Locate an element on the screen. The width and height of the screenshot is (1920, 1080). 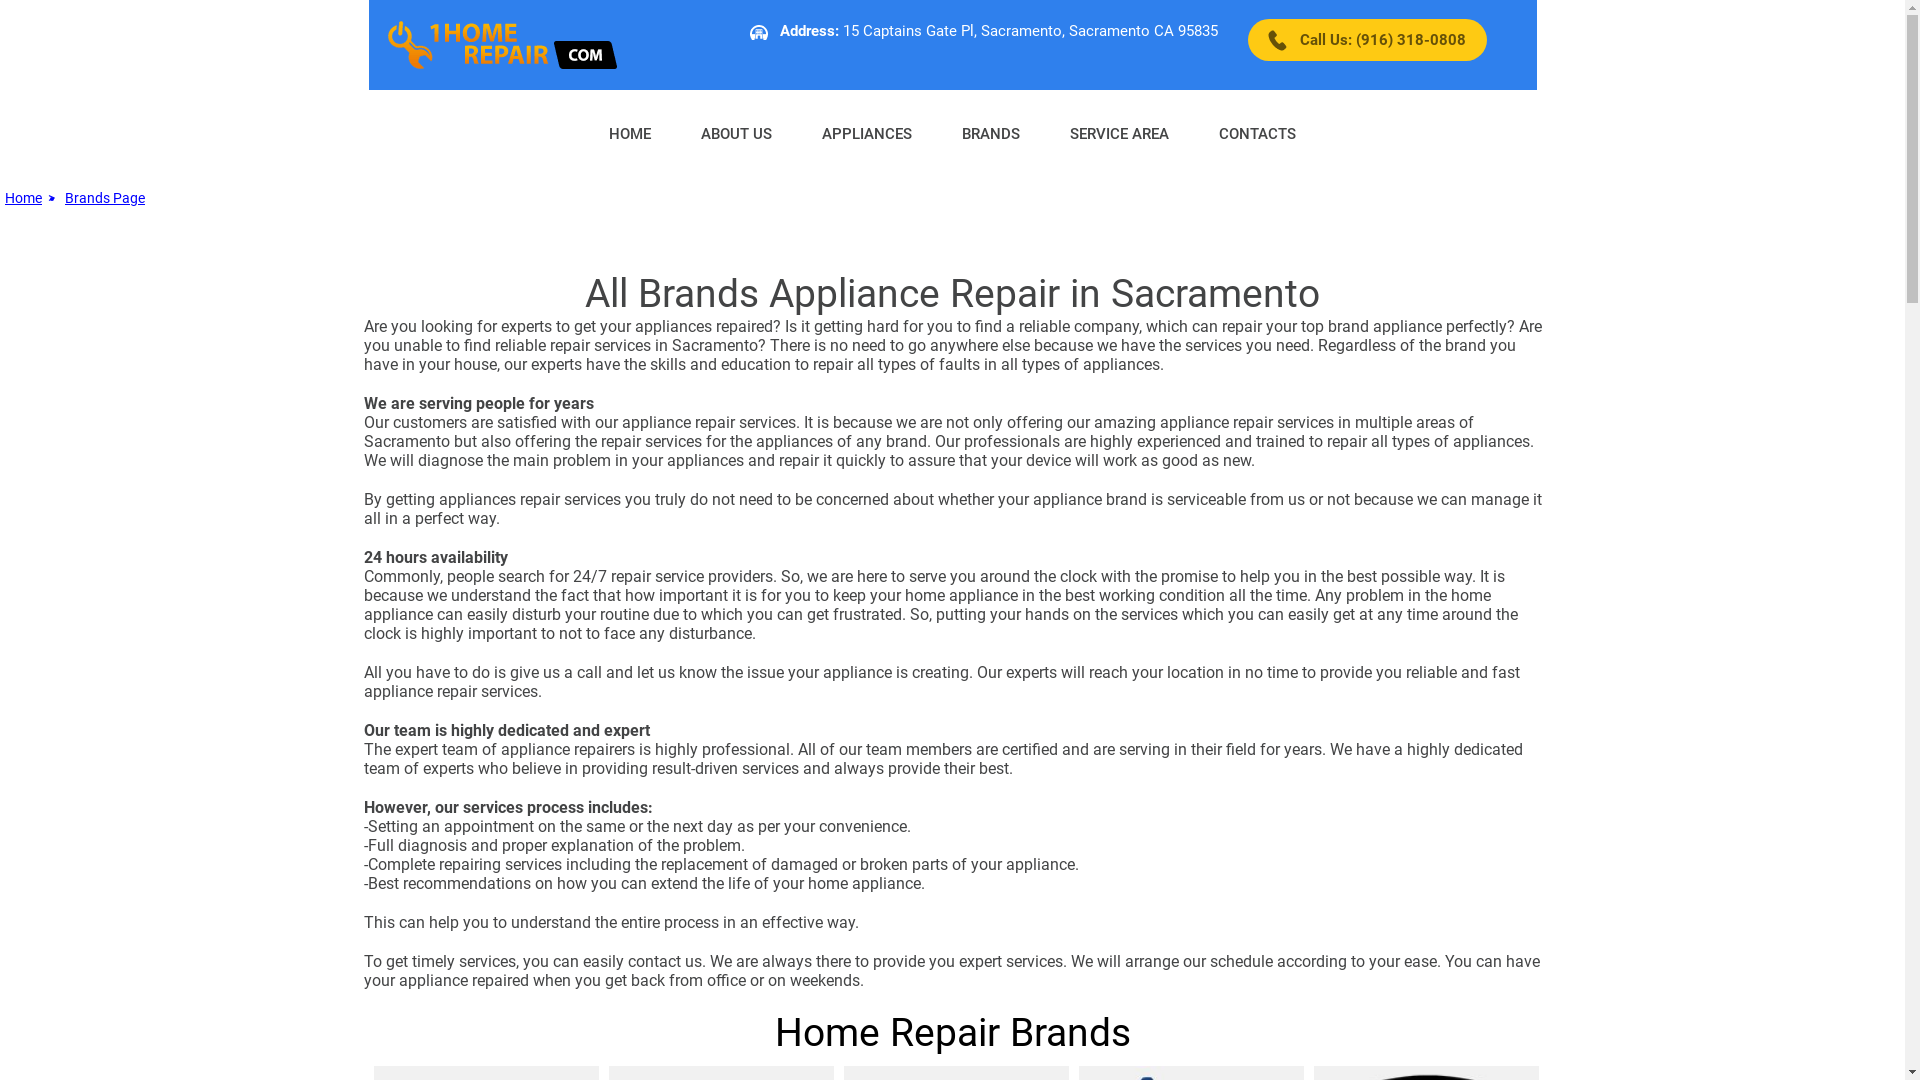
Brands Page is located at coordinates (105, 198).